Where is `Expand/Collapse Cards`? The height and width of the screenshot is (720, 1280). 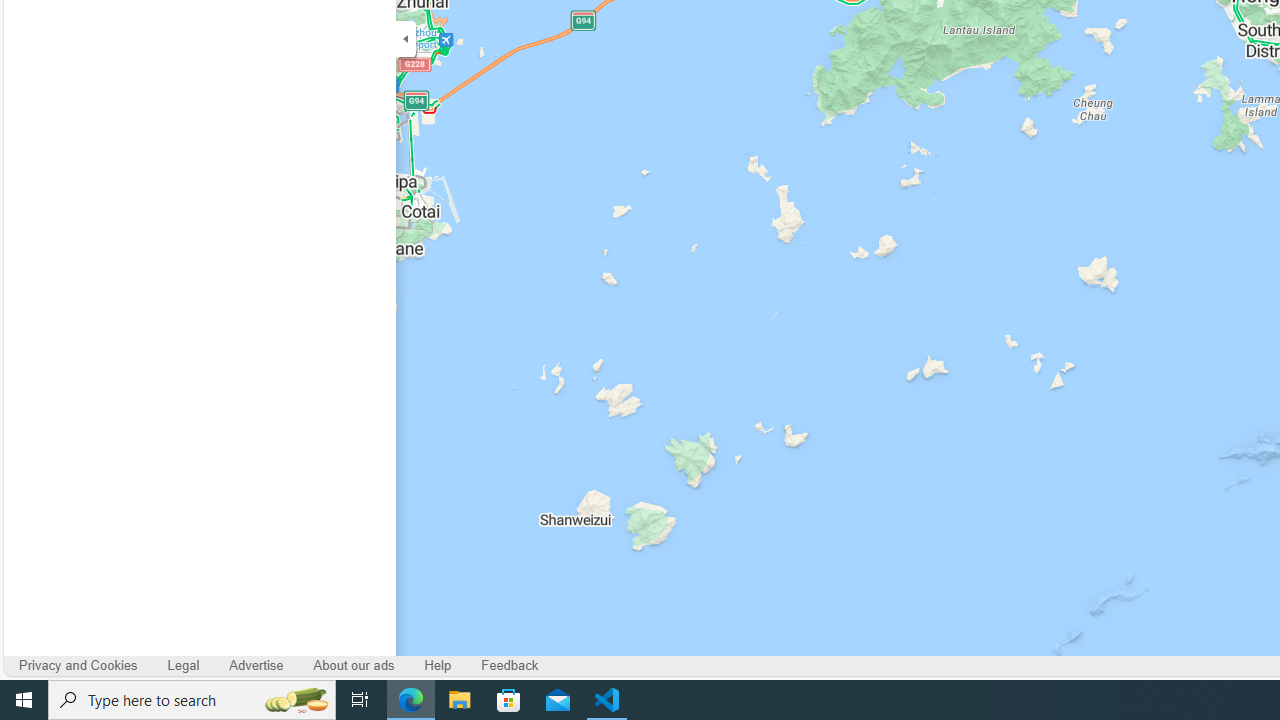
Expand/Collapse Cards is located at coordinates (406, 38).